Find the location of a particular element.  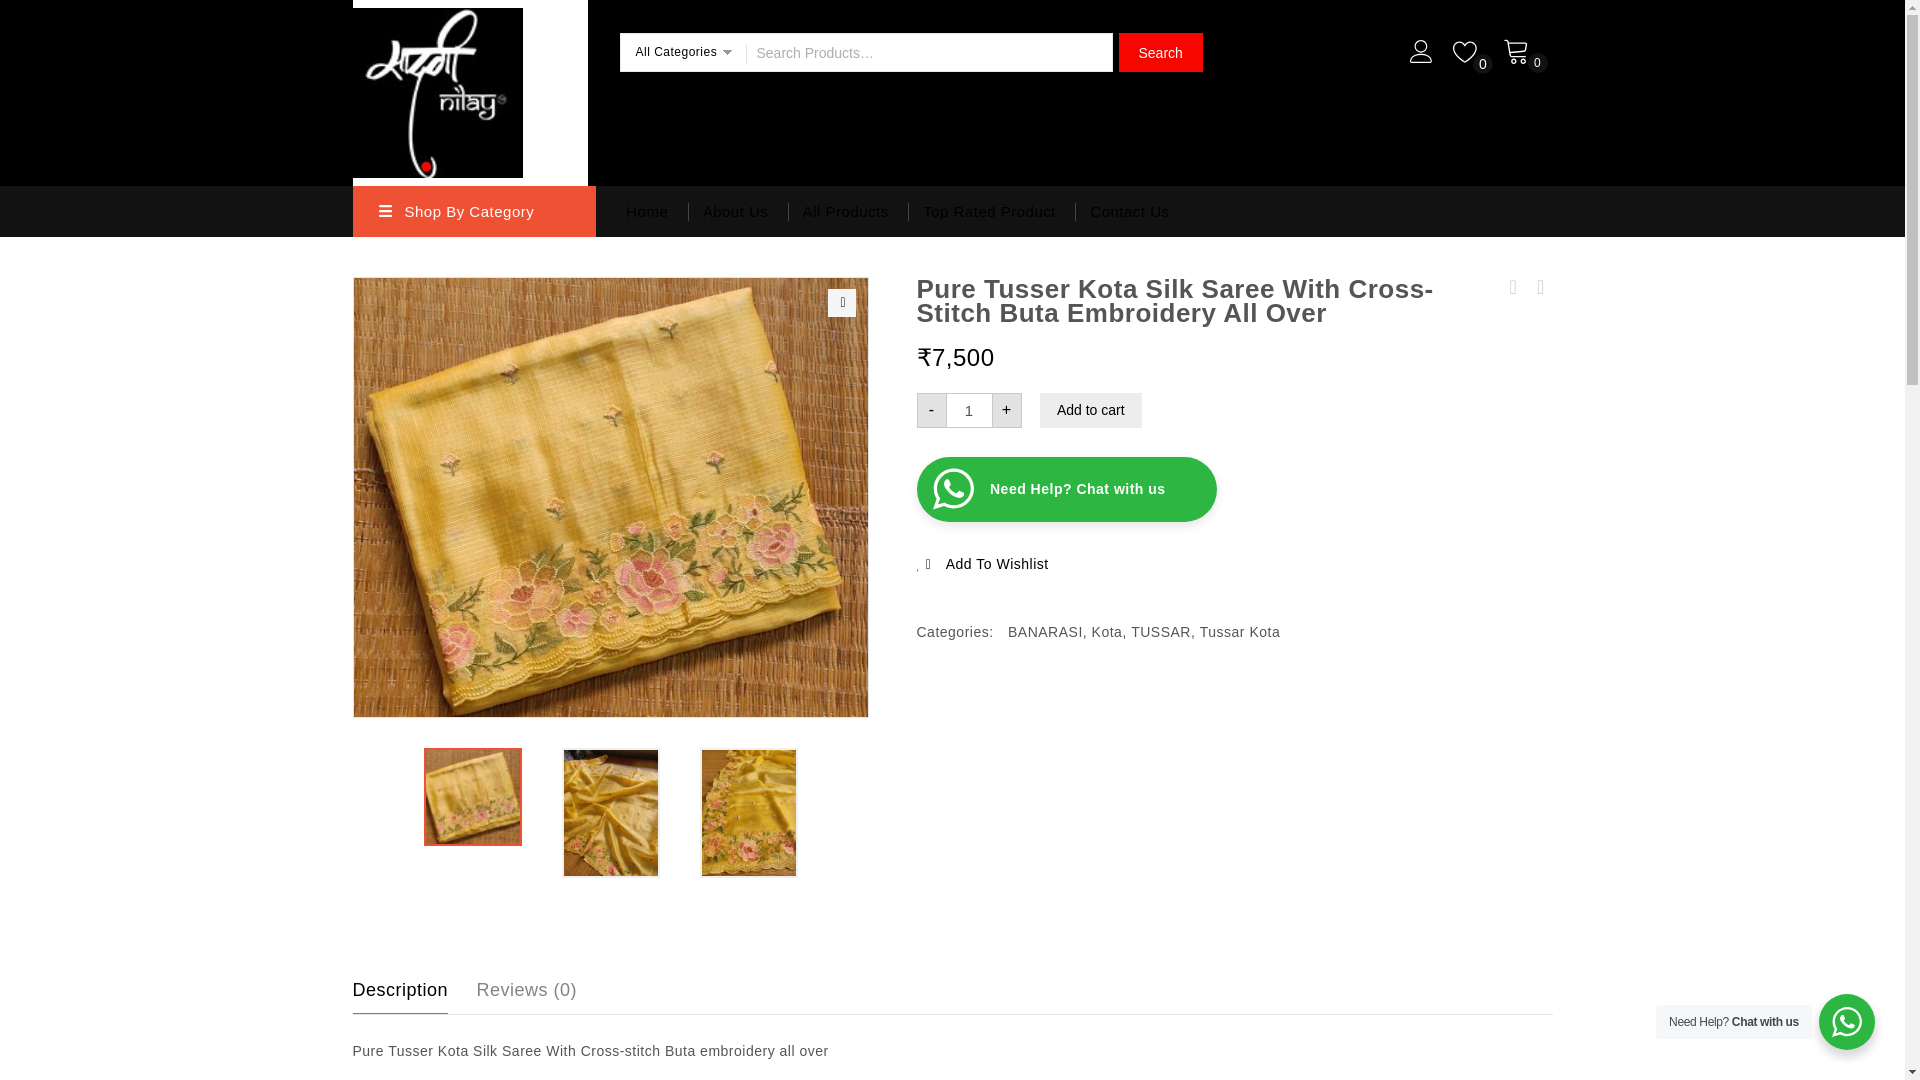

Contact Us is located at coordinates (1130, 210).